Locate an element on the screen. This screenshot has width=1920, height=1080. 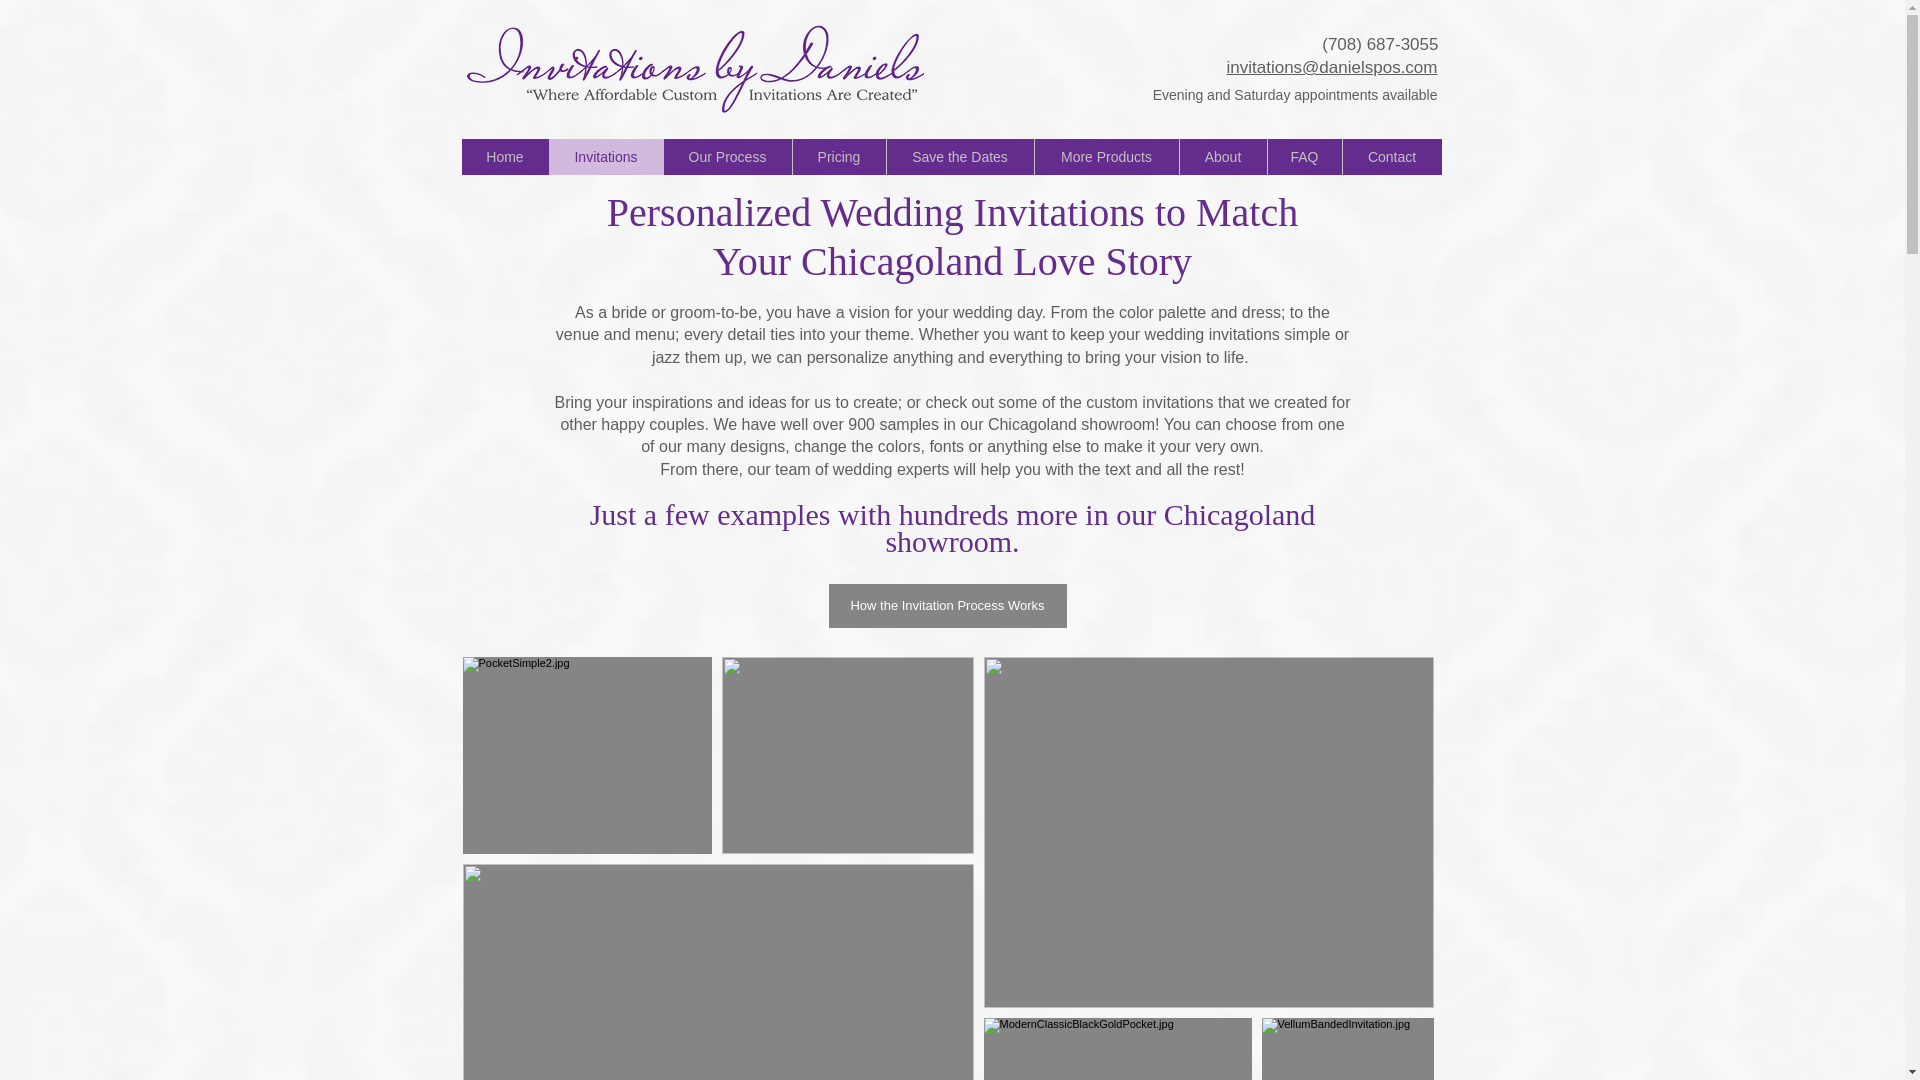
About is located at coordinates (1222, 156).